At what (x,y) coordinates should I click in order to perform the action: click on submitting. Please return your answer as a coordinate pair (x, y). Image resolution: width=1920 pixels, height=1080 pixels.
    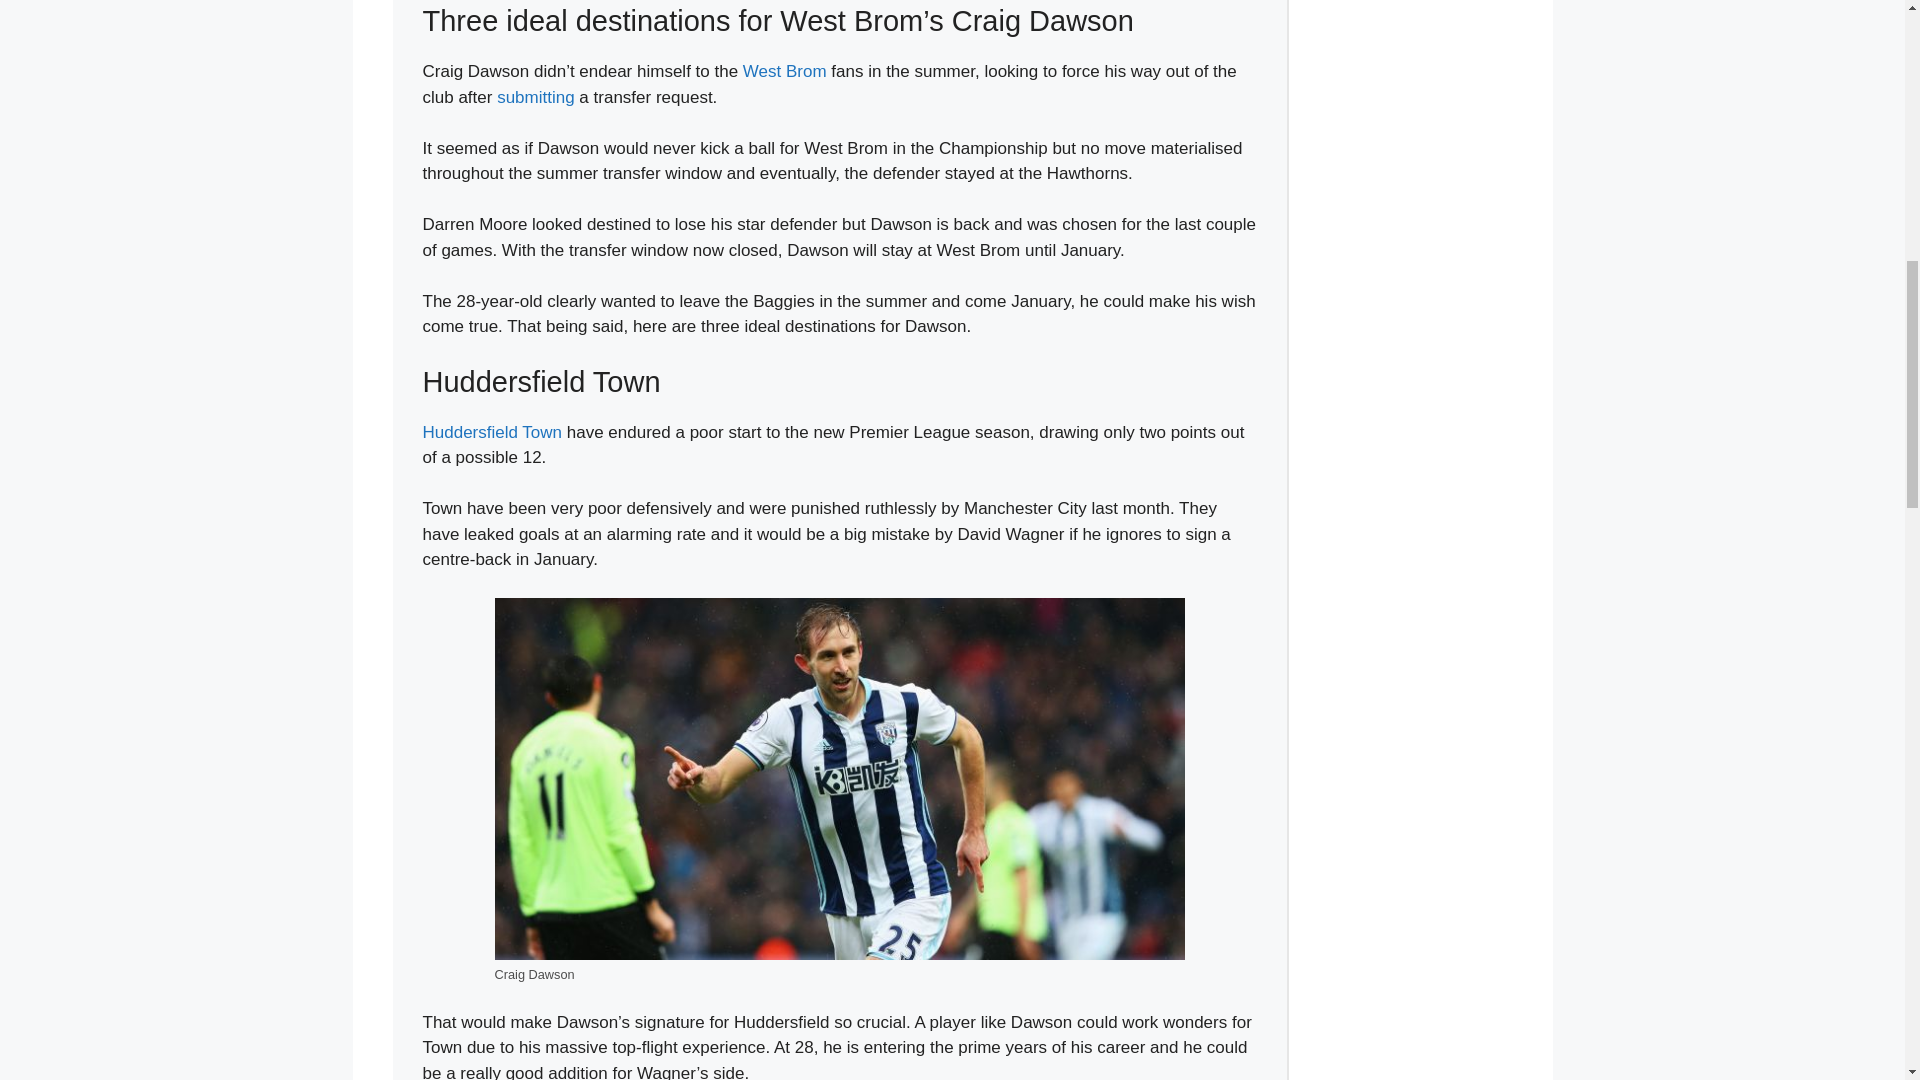
    Looking at the image, I should click on (536, 96).